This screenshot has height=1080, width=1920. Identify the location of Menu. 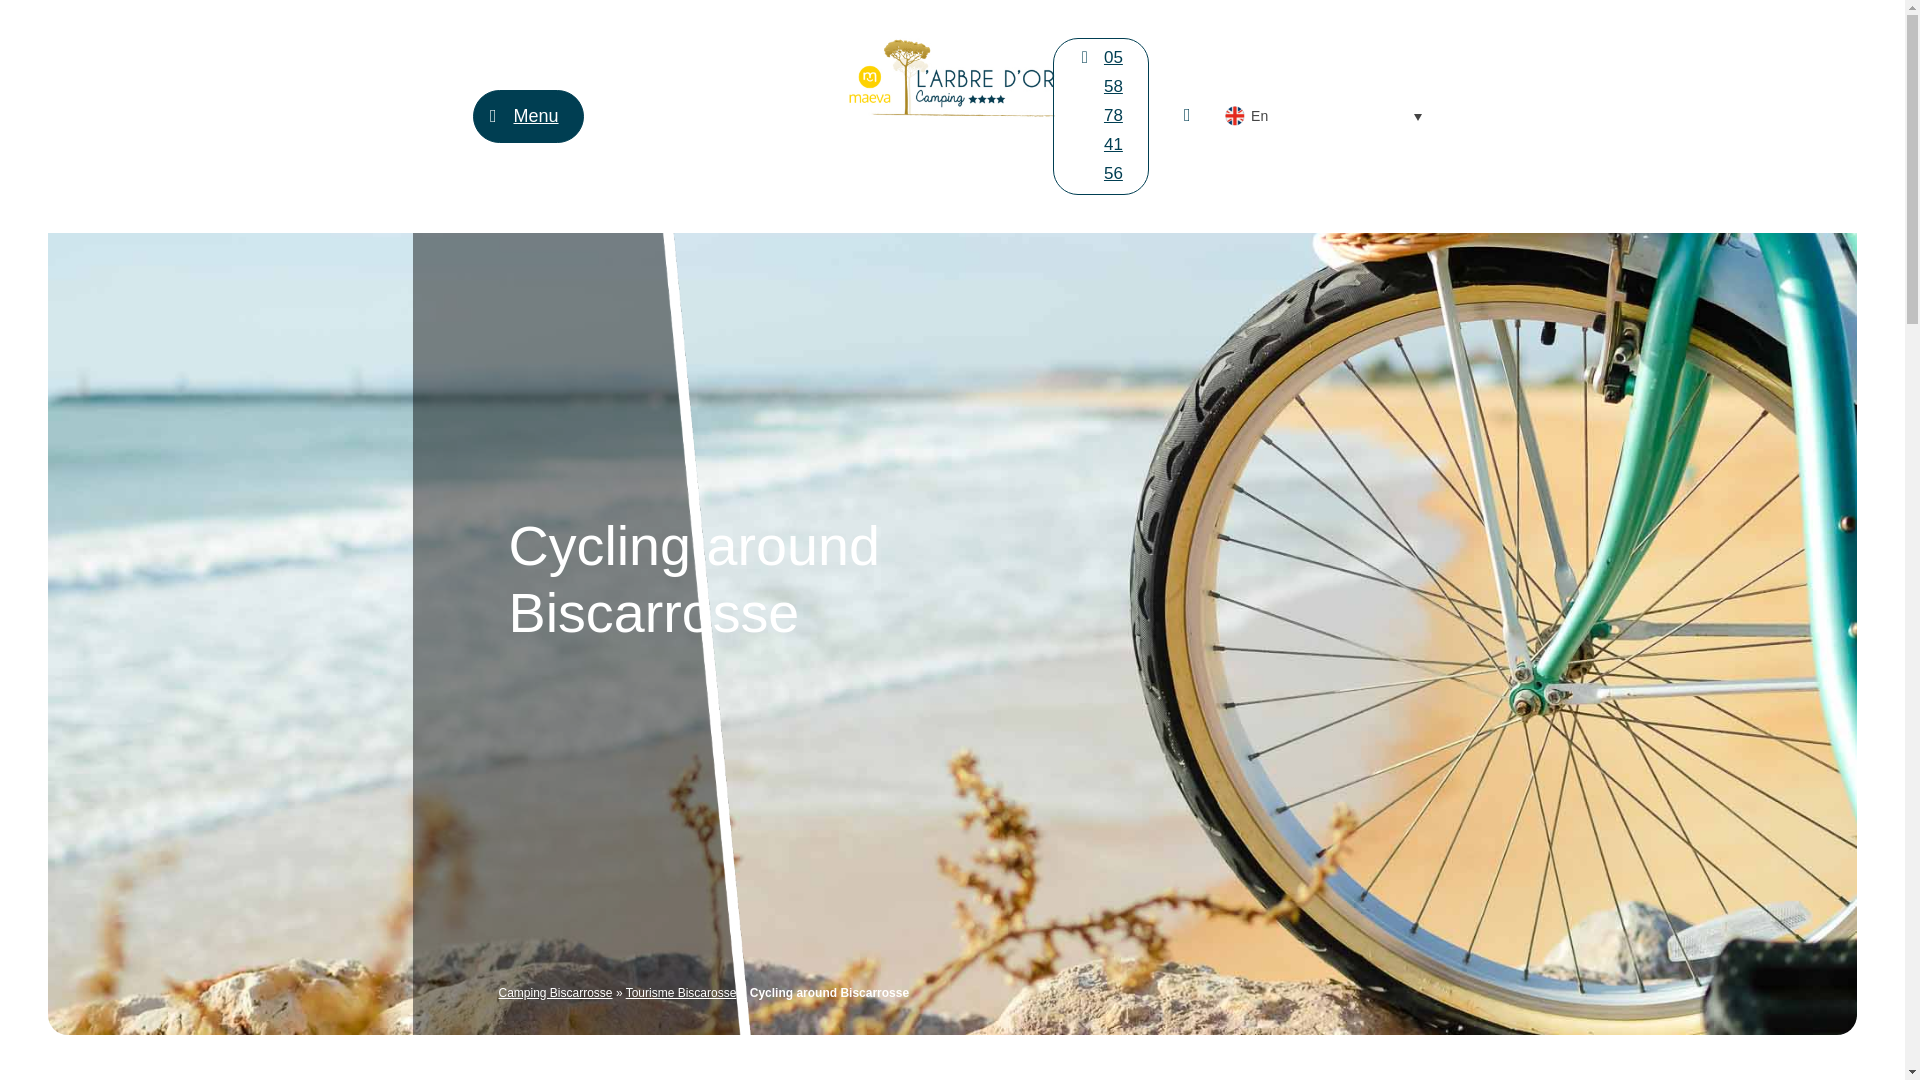
(528, 116).